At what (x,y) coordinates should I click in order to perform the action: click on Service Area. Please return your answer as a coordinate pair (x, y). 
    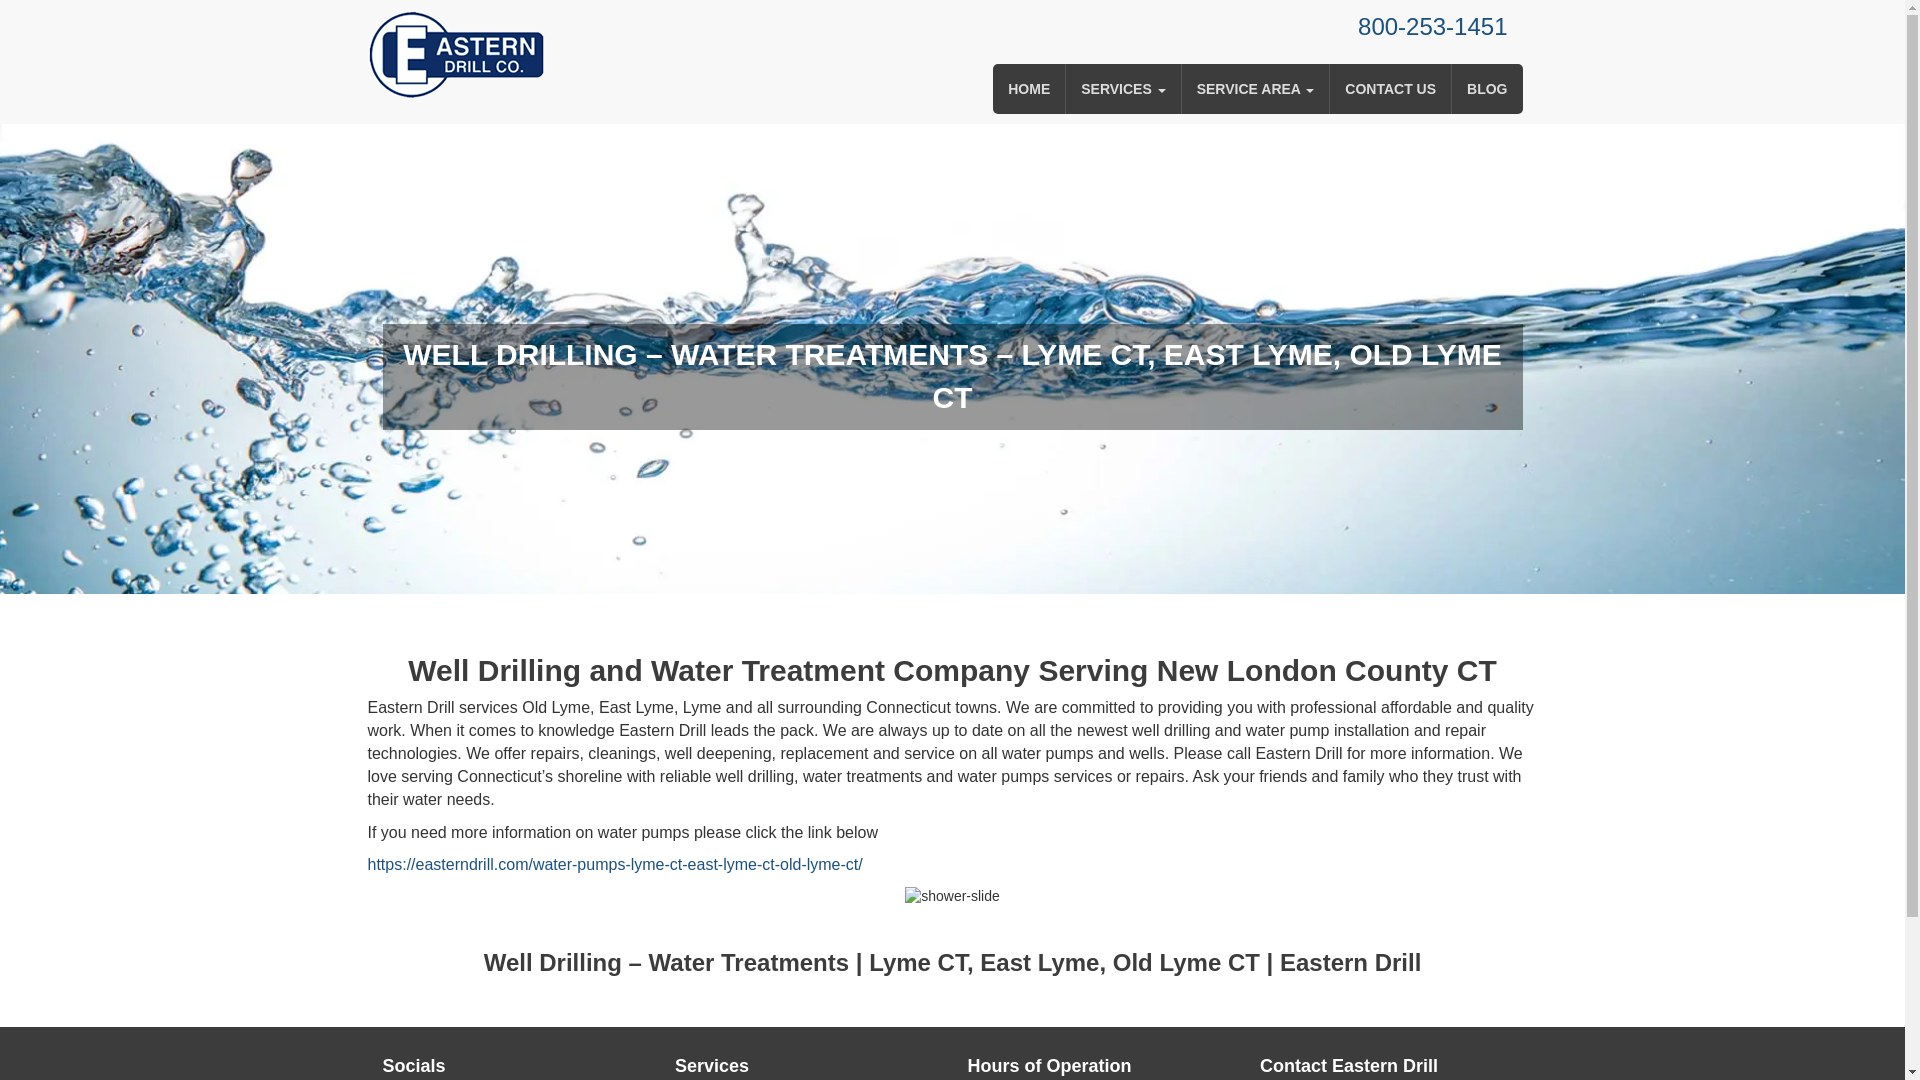
    Looking at the image, I should click on (1256, 88).